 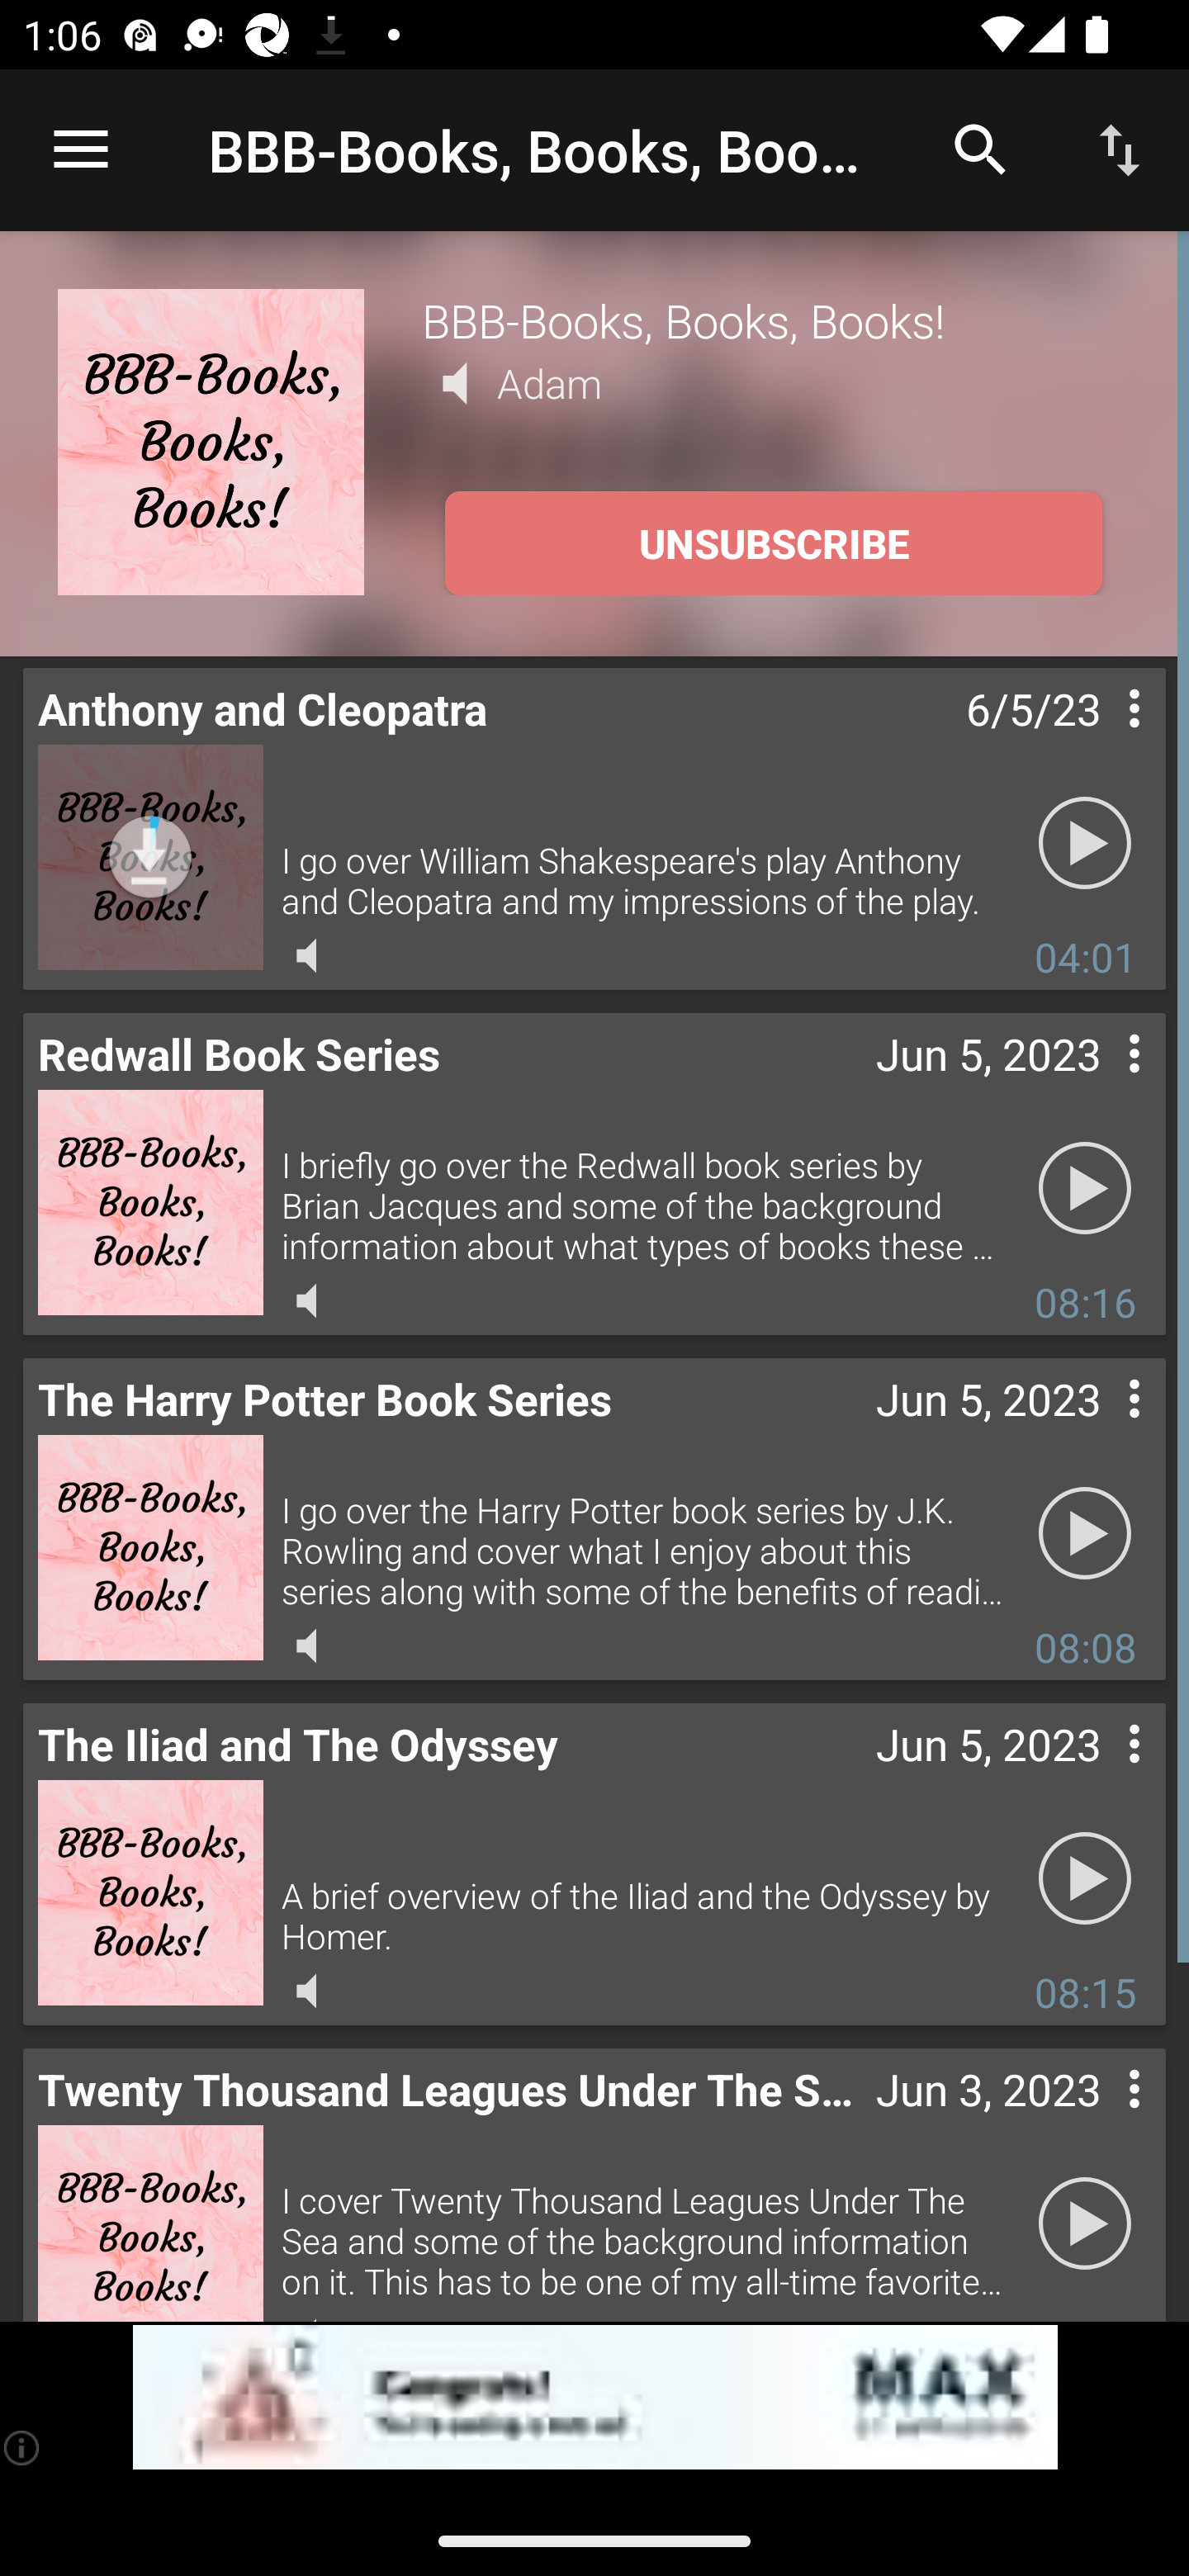 What do you see at coordinates (1098, 2121) in the screenshot?
I see `Contextual menu` at bounding box center [1098, 2121].